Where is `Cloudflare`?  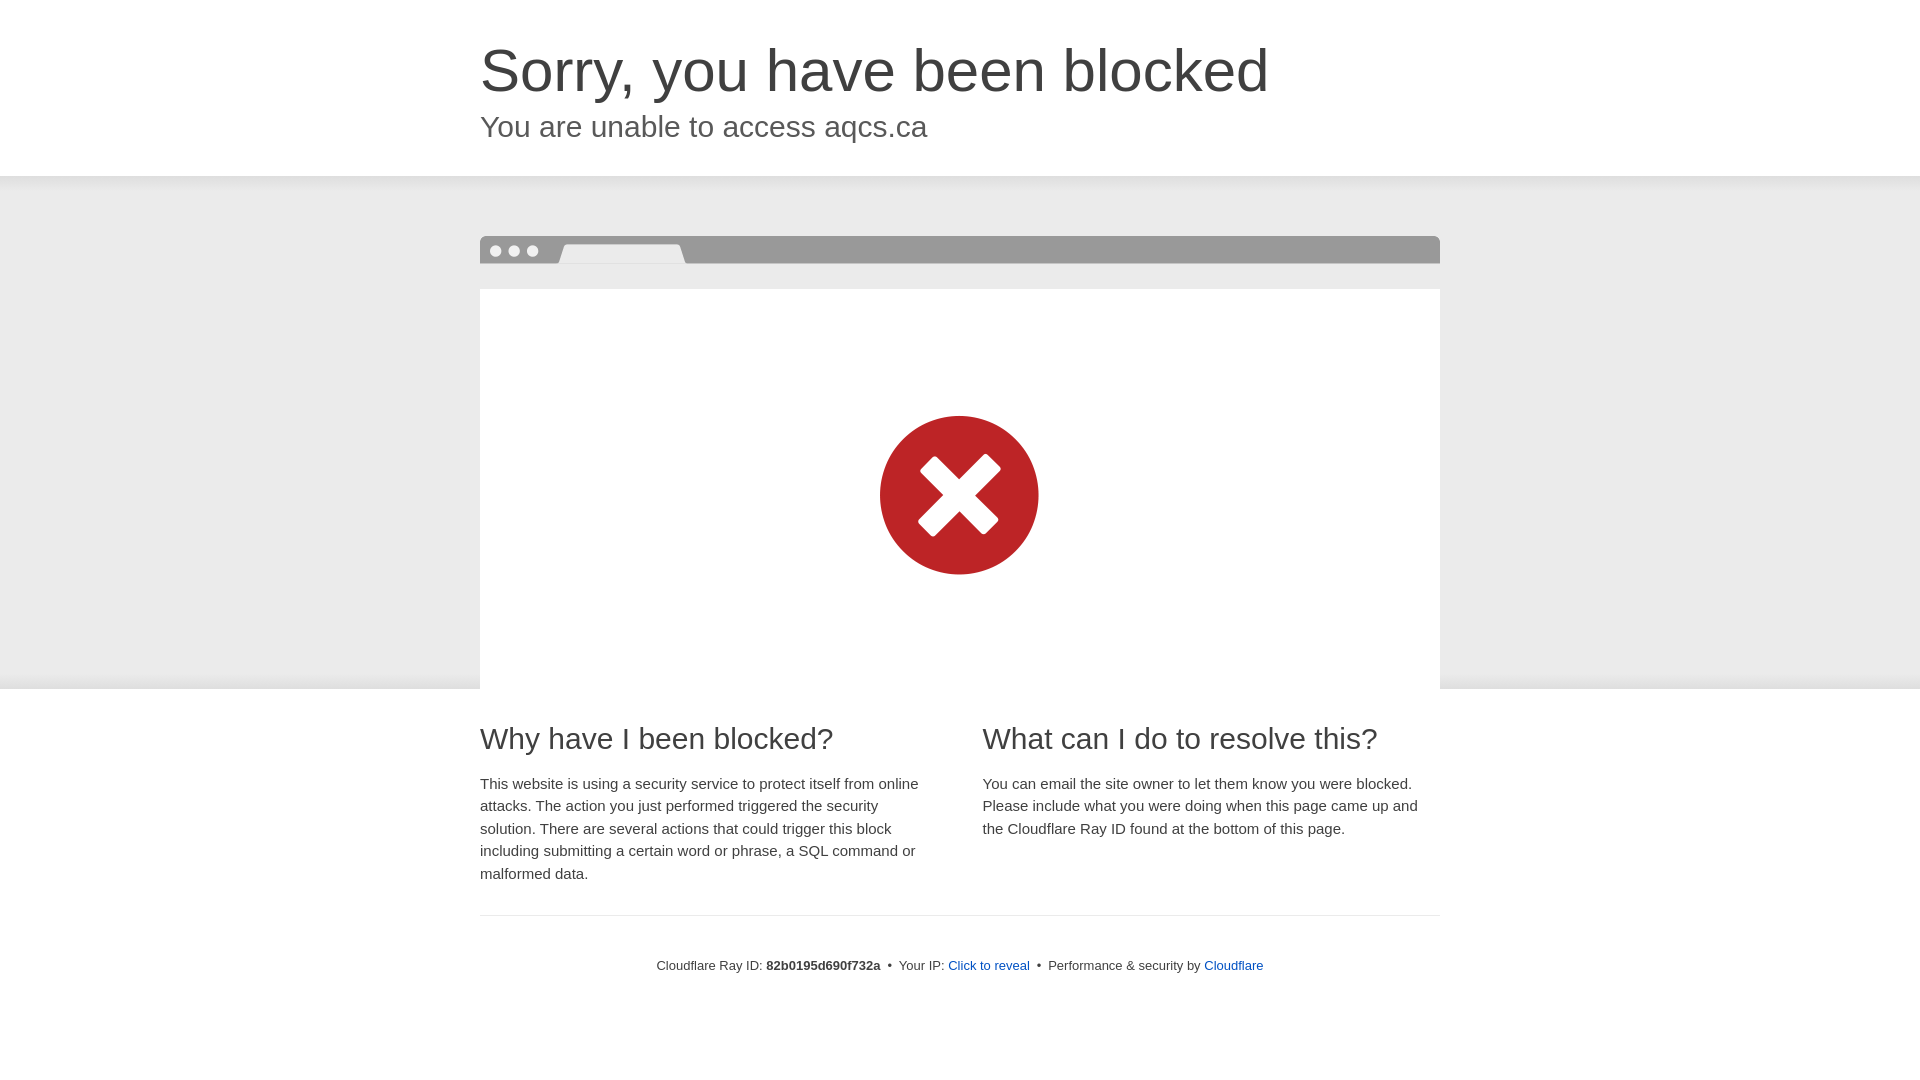 Cloudflare is located at coordinates (1234, 966).